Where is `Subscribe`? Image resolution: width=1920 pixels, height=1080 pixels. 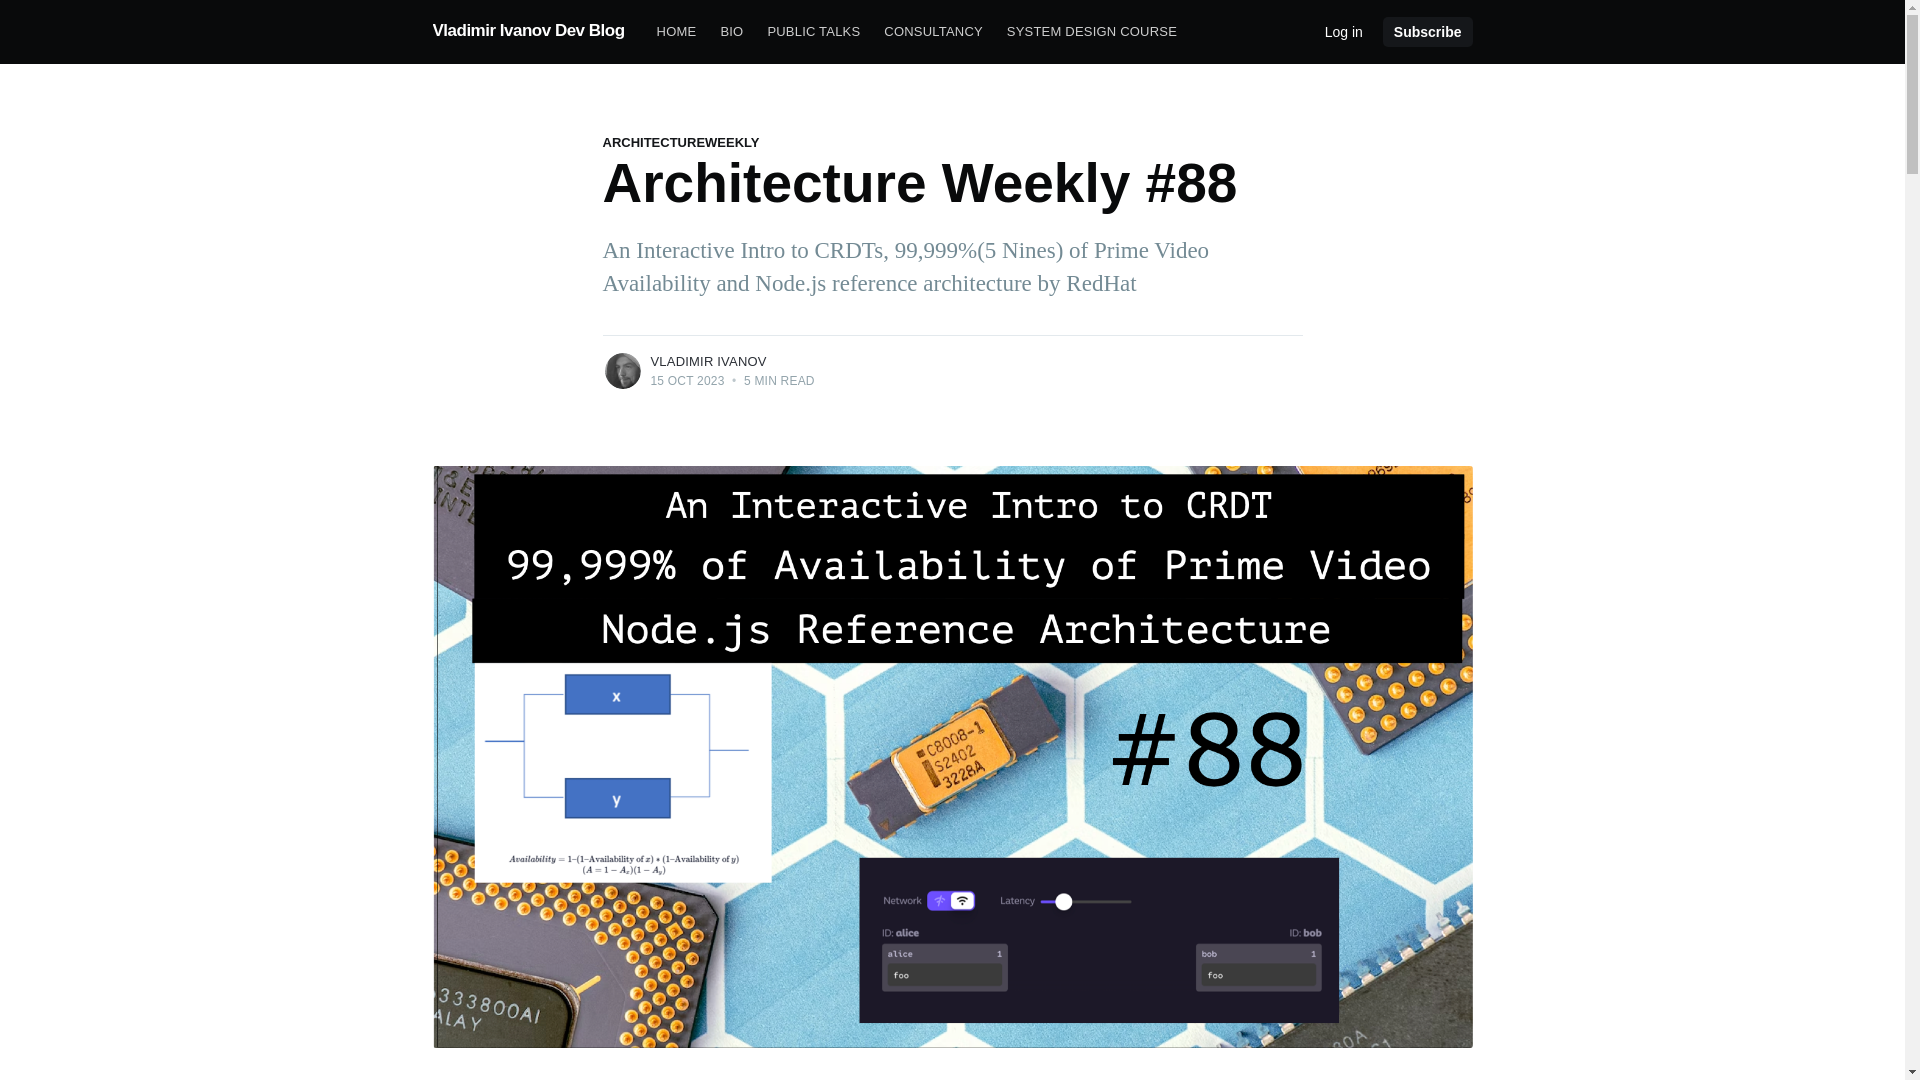 Subscribe is located at coordinates (1427, 31).